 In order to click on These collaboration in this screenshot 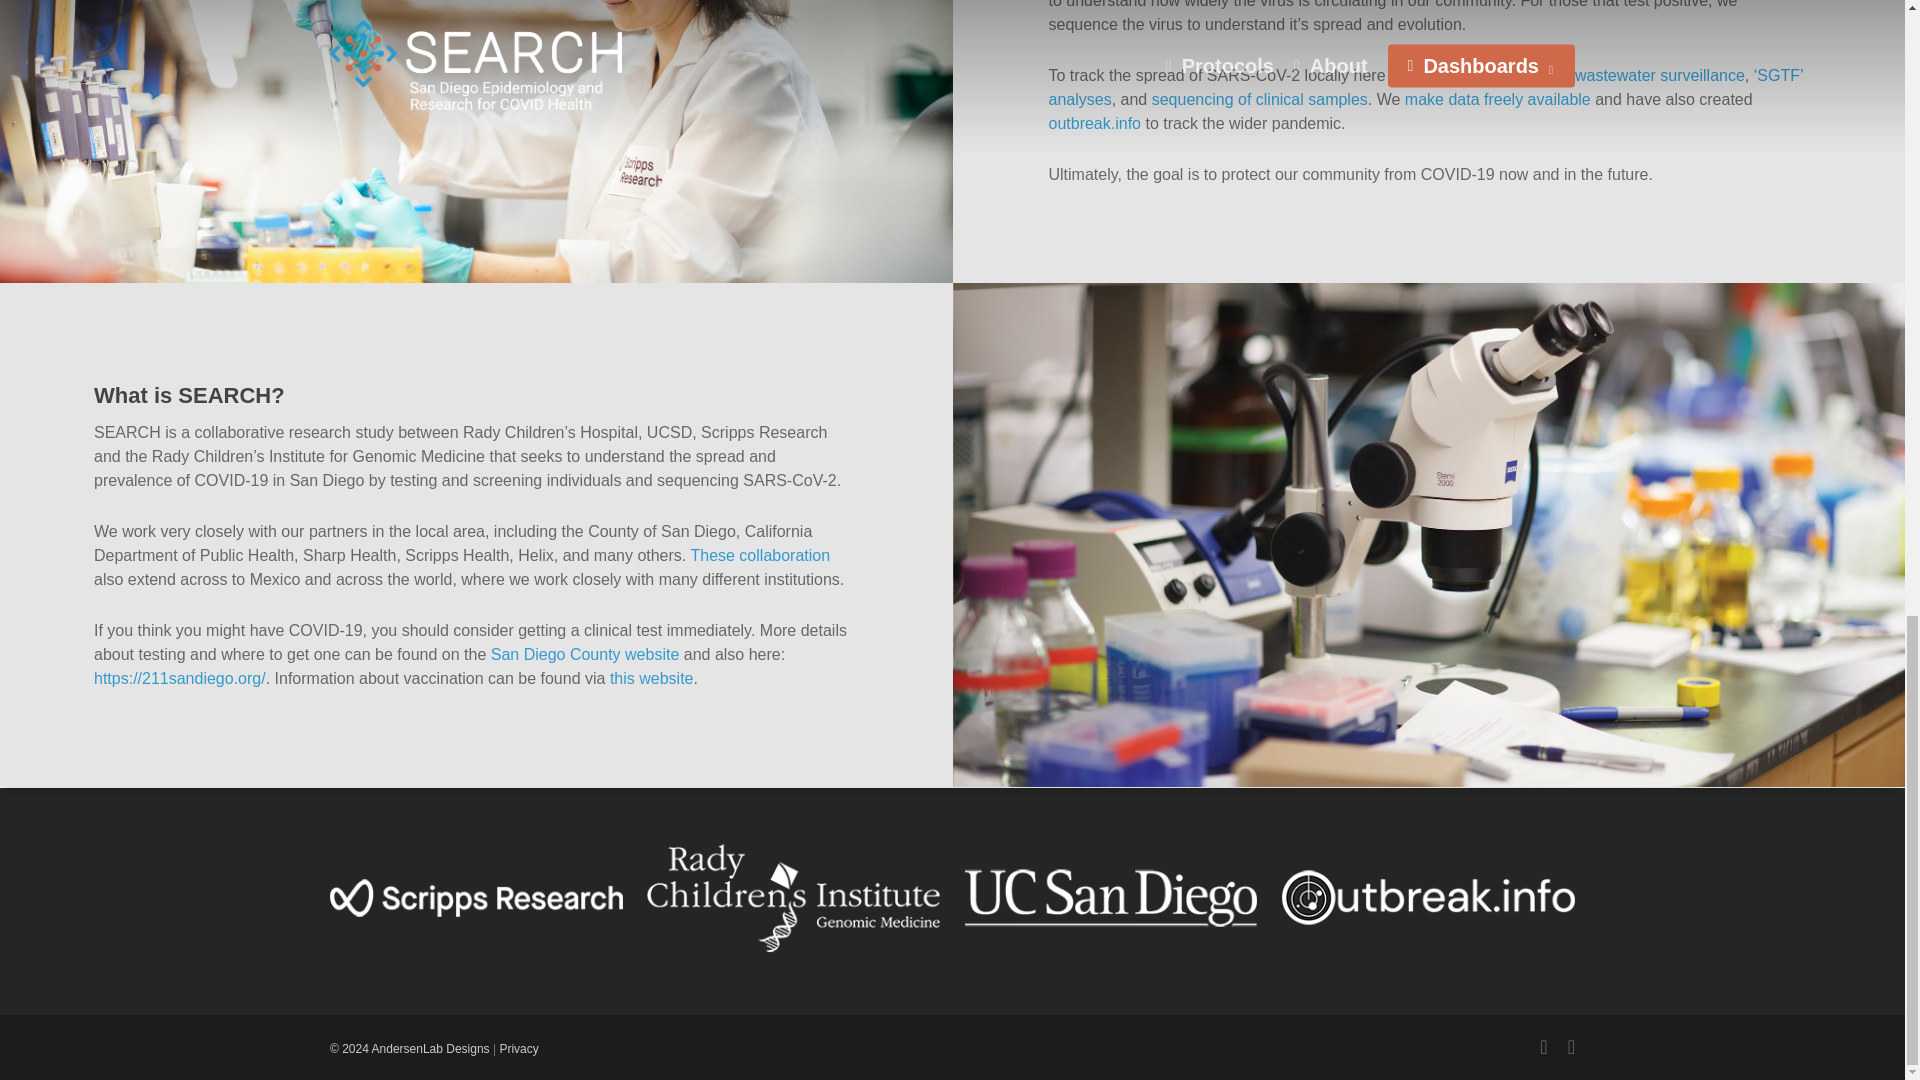, I will do `click(759, 554)`.